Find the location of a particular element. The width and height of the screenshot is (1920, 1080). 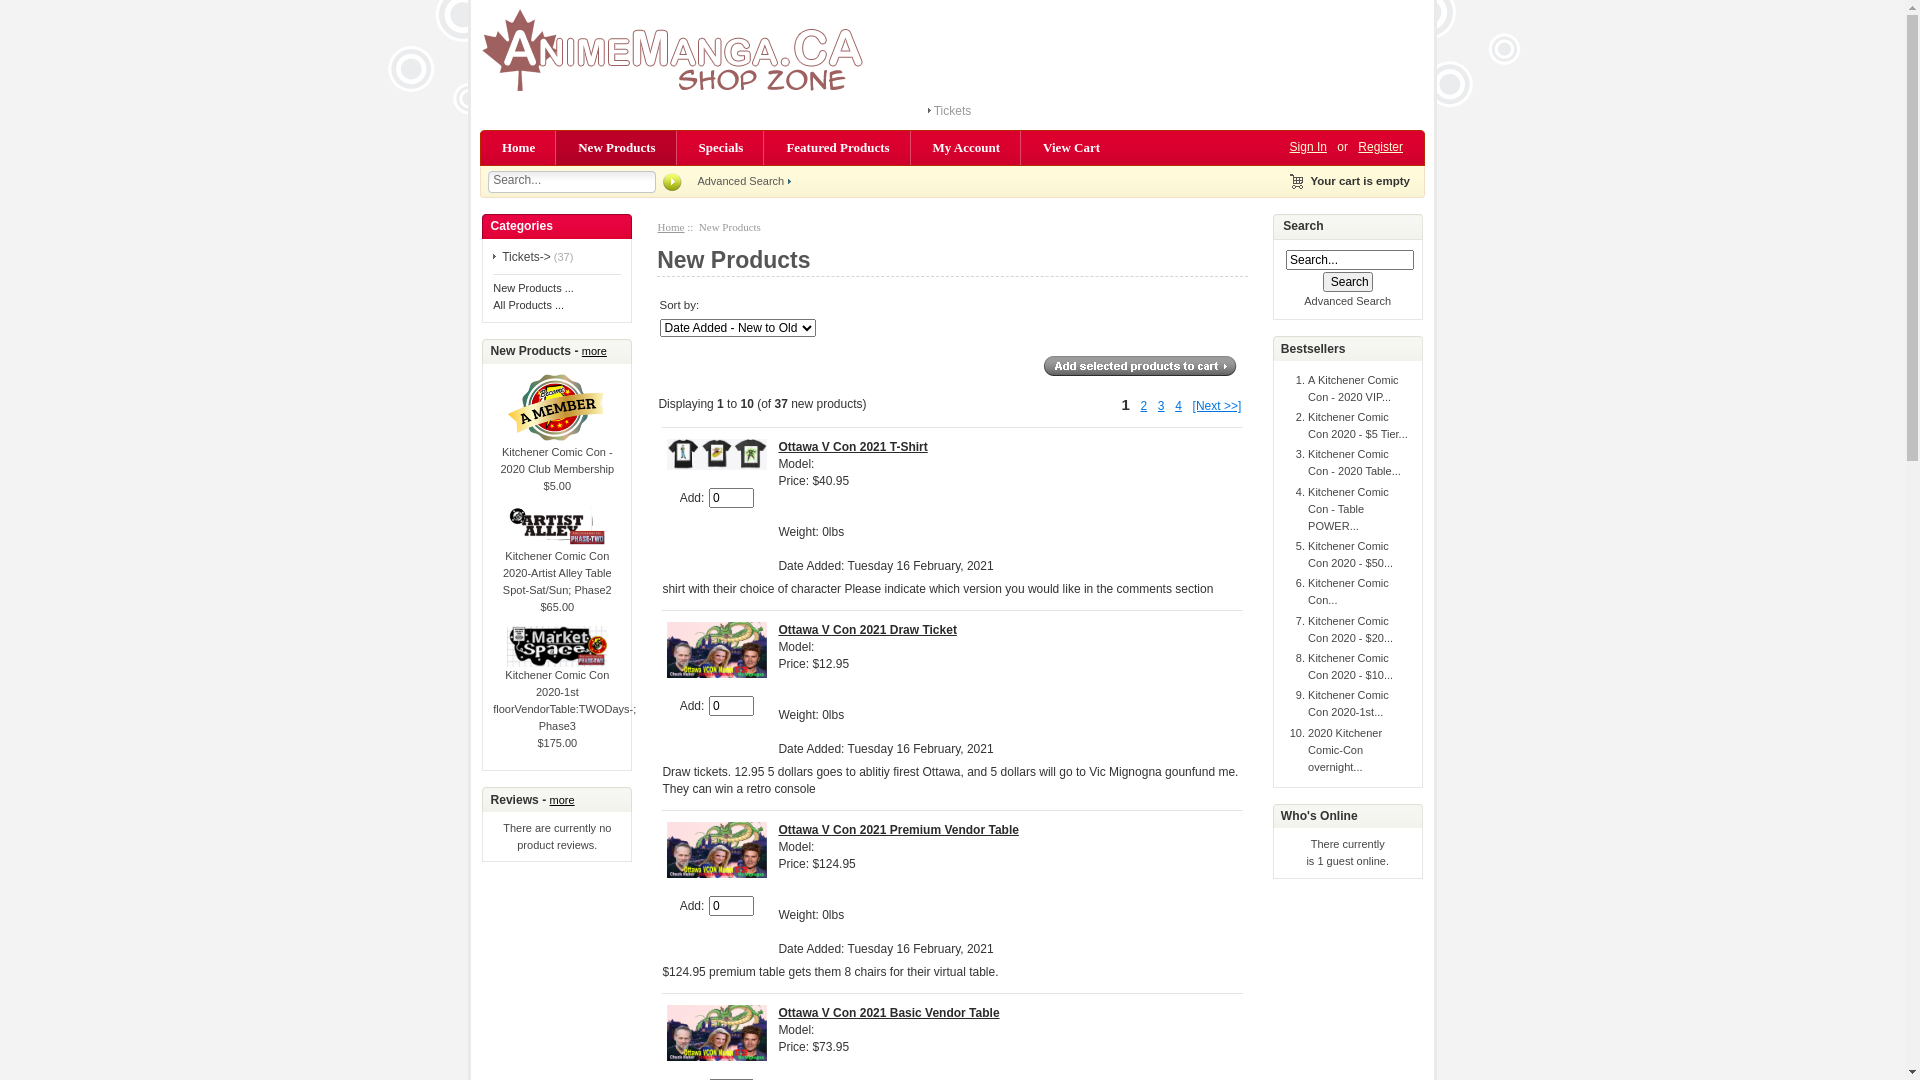

Tickets is located at coordinates (953, 111).